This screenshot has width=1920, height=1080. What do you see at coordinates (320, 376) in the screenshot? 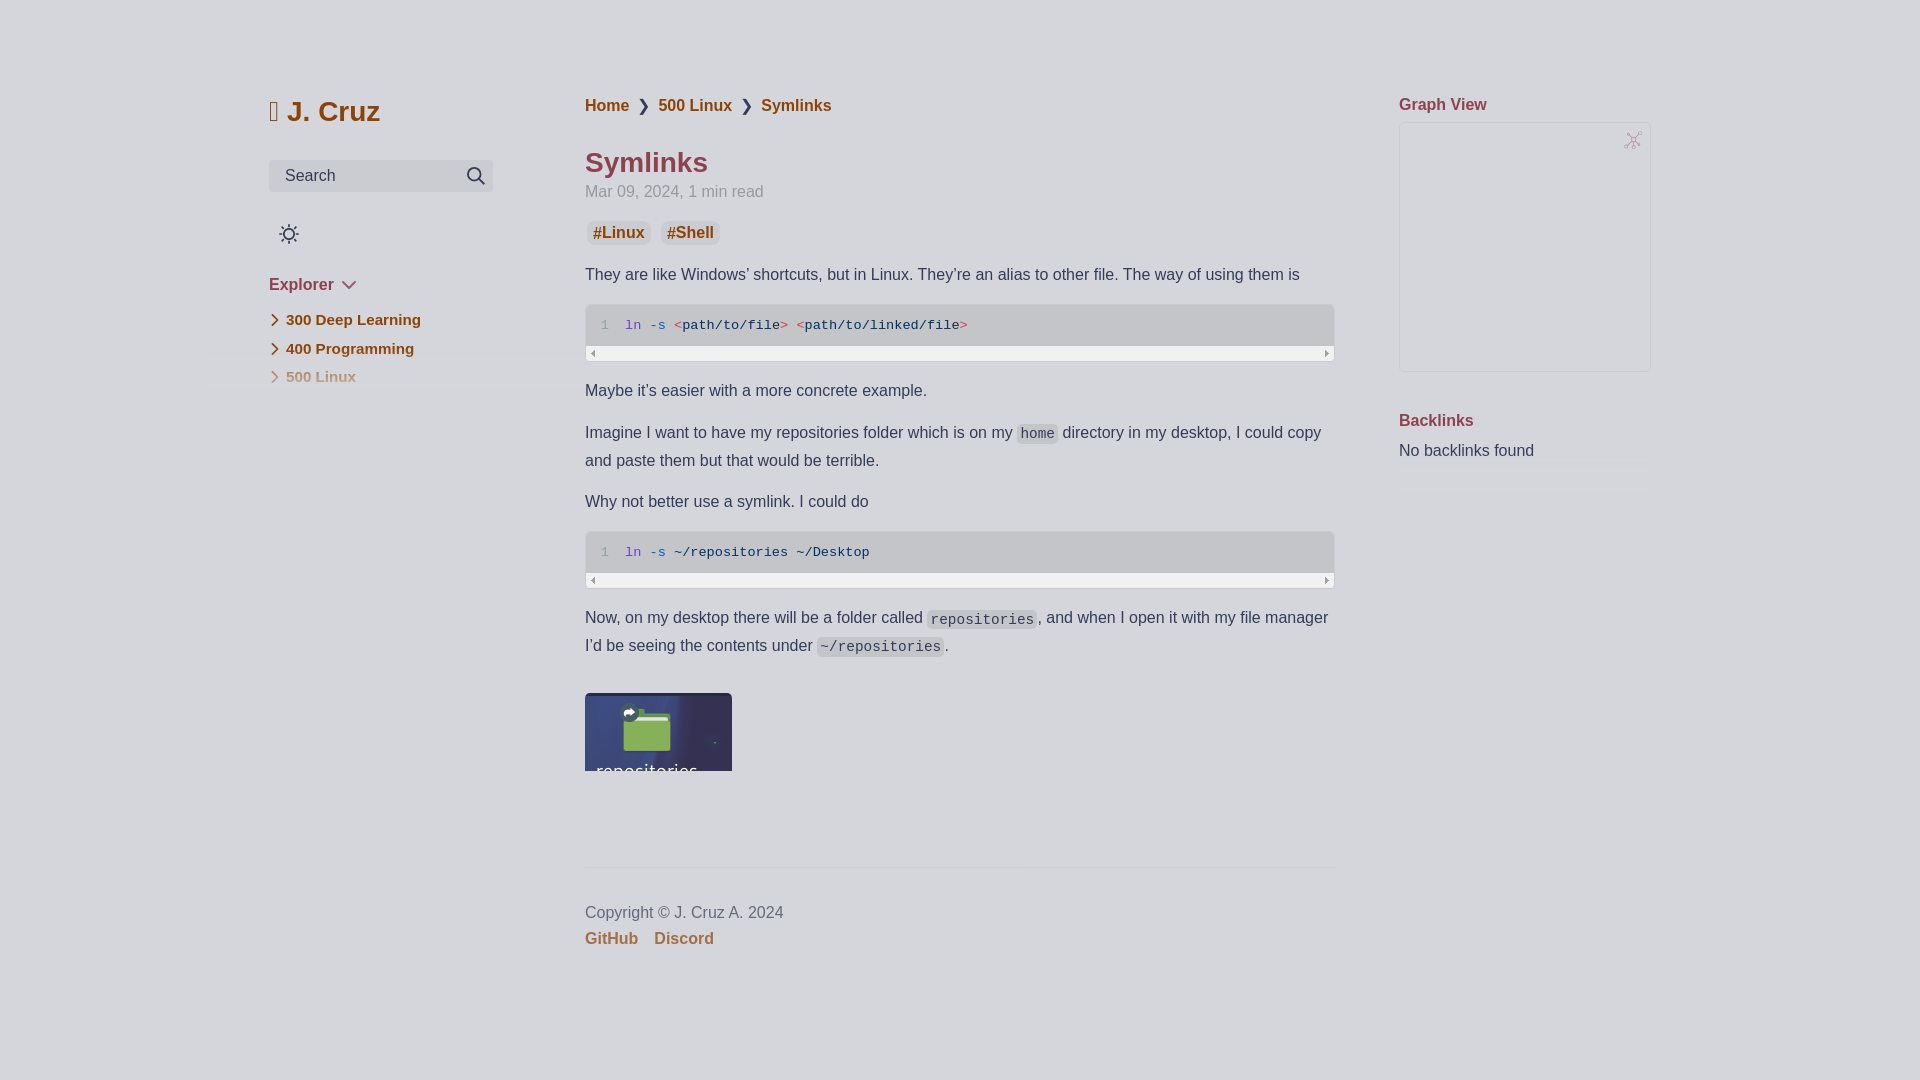
I see `500 Linux` at bounding box center [320, 376].